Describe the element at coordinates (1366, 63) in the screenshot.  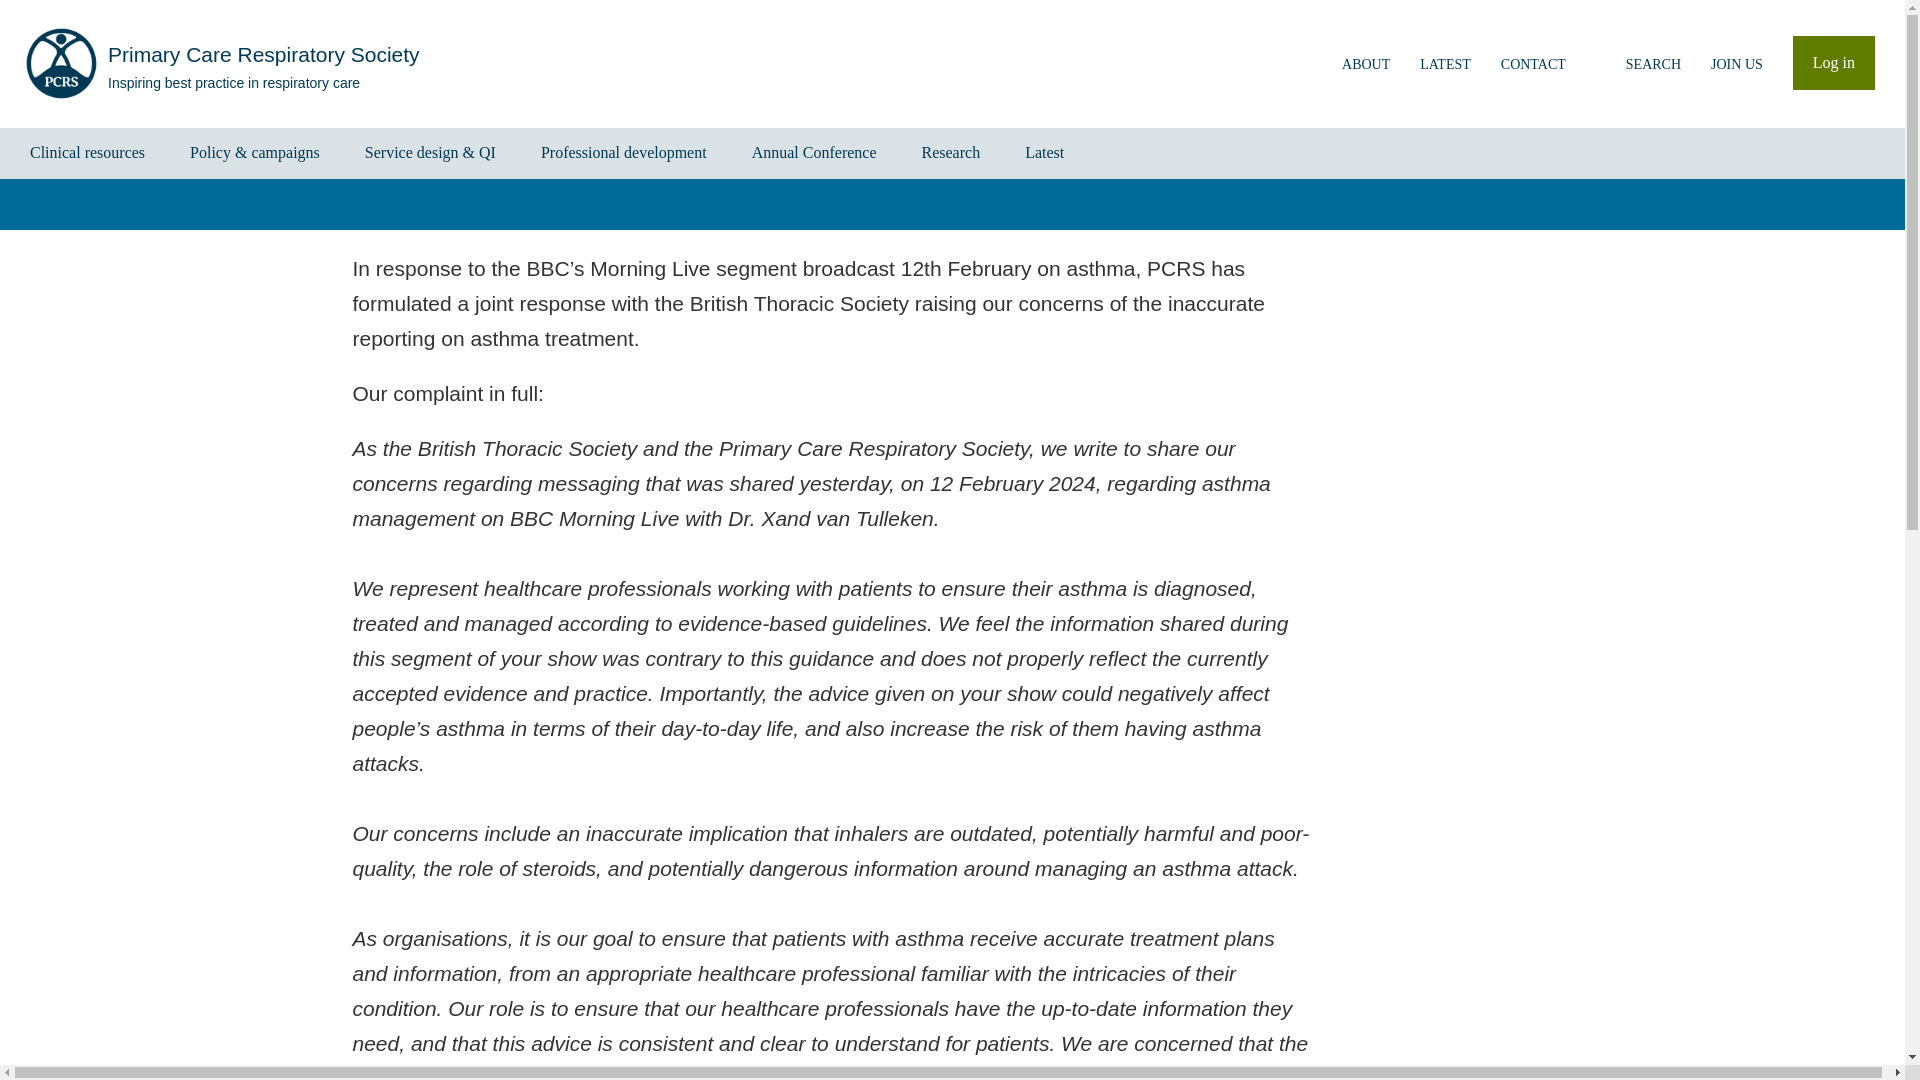
I see `ABOUT` at that location.